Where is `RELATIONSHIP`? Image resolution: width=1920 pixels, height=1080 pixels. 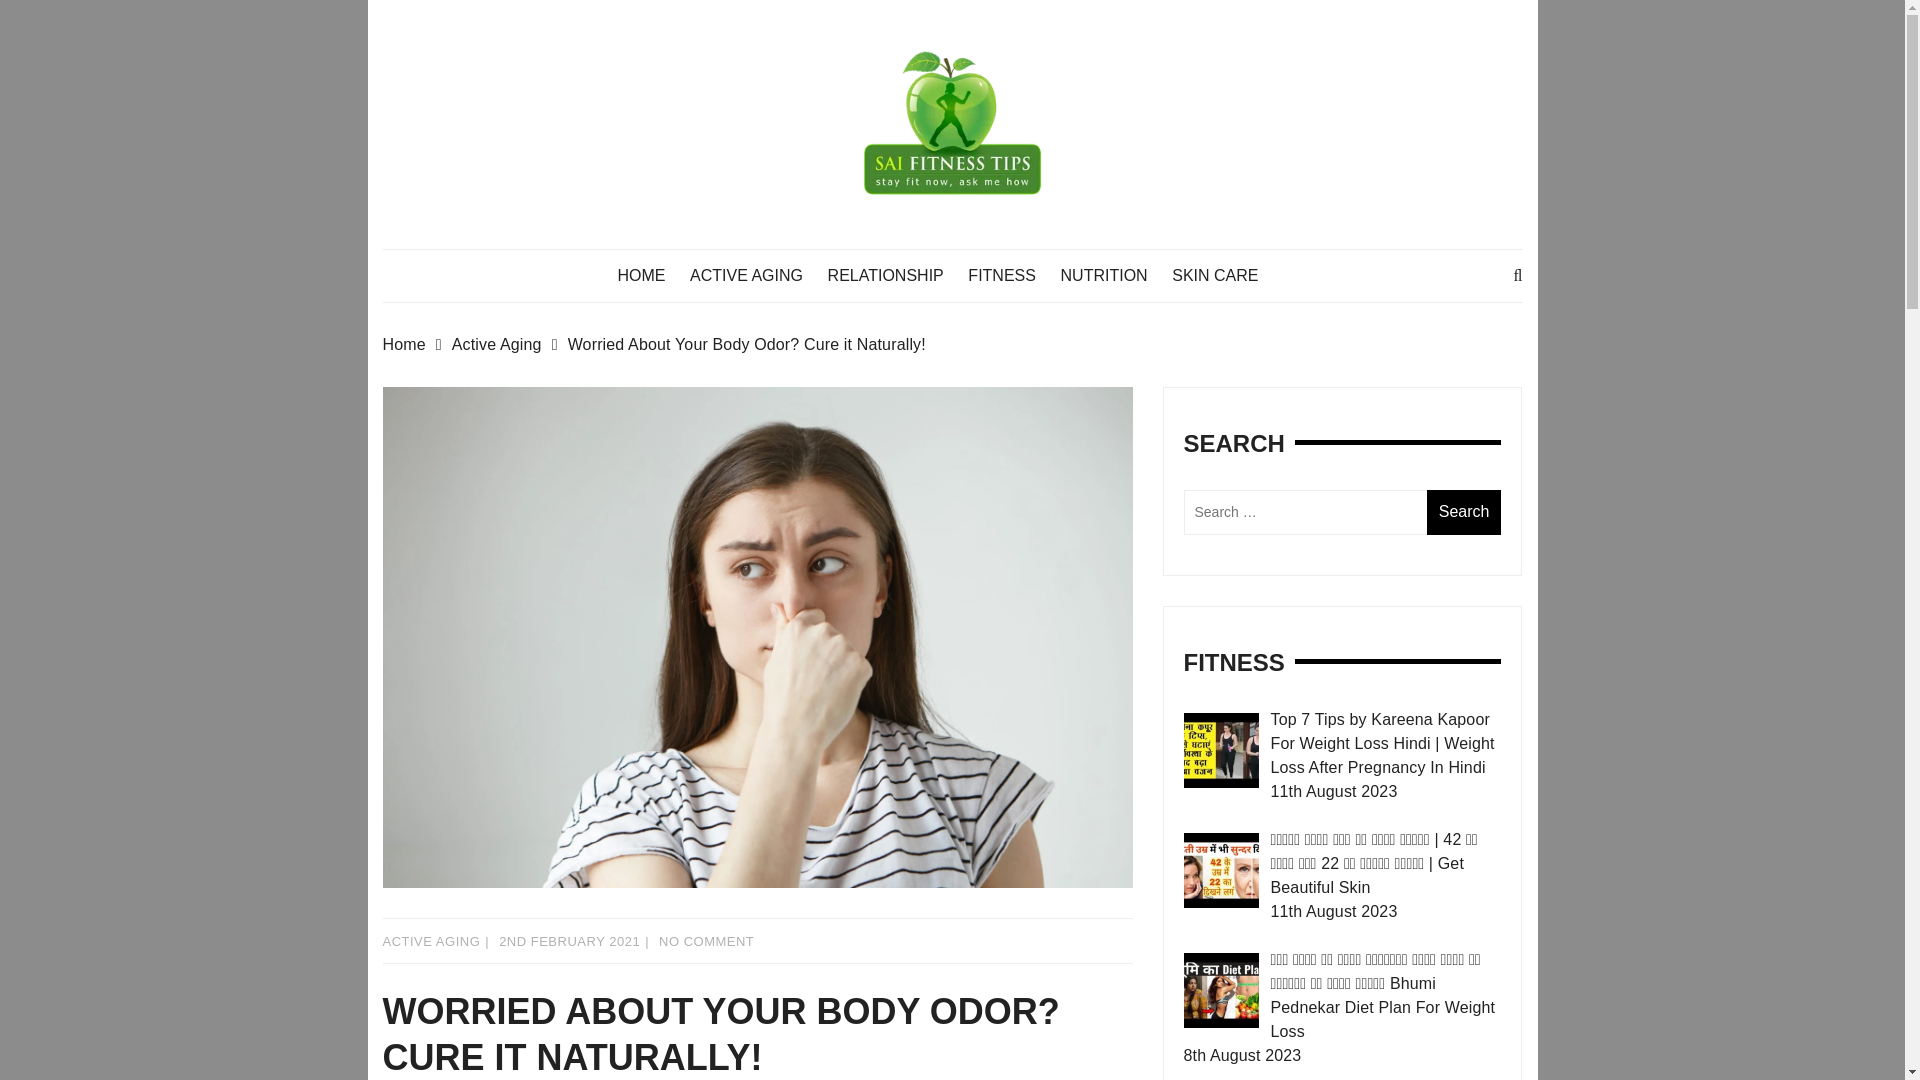
RELATIONSHIP is located at coordinates (895, 276).